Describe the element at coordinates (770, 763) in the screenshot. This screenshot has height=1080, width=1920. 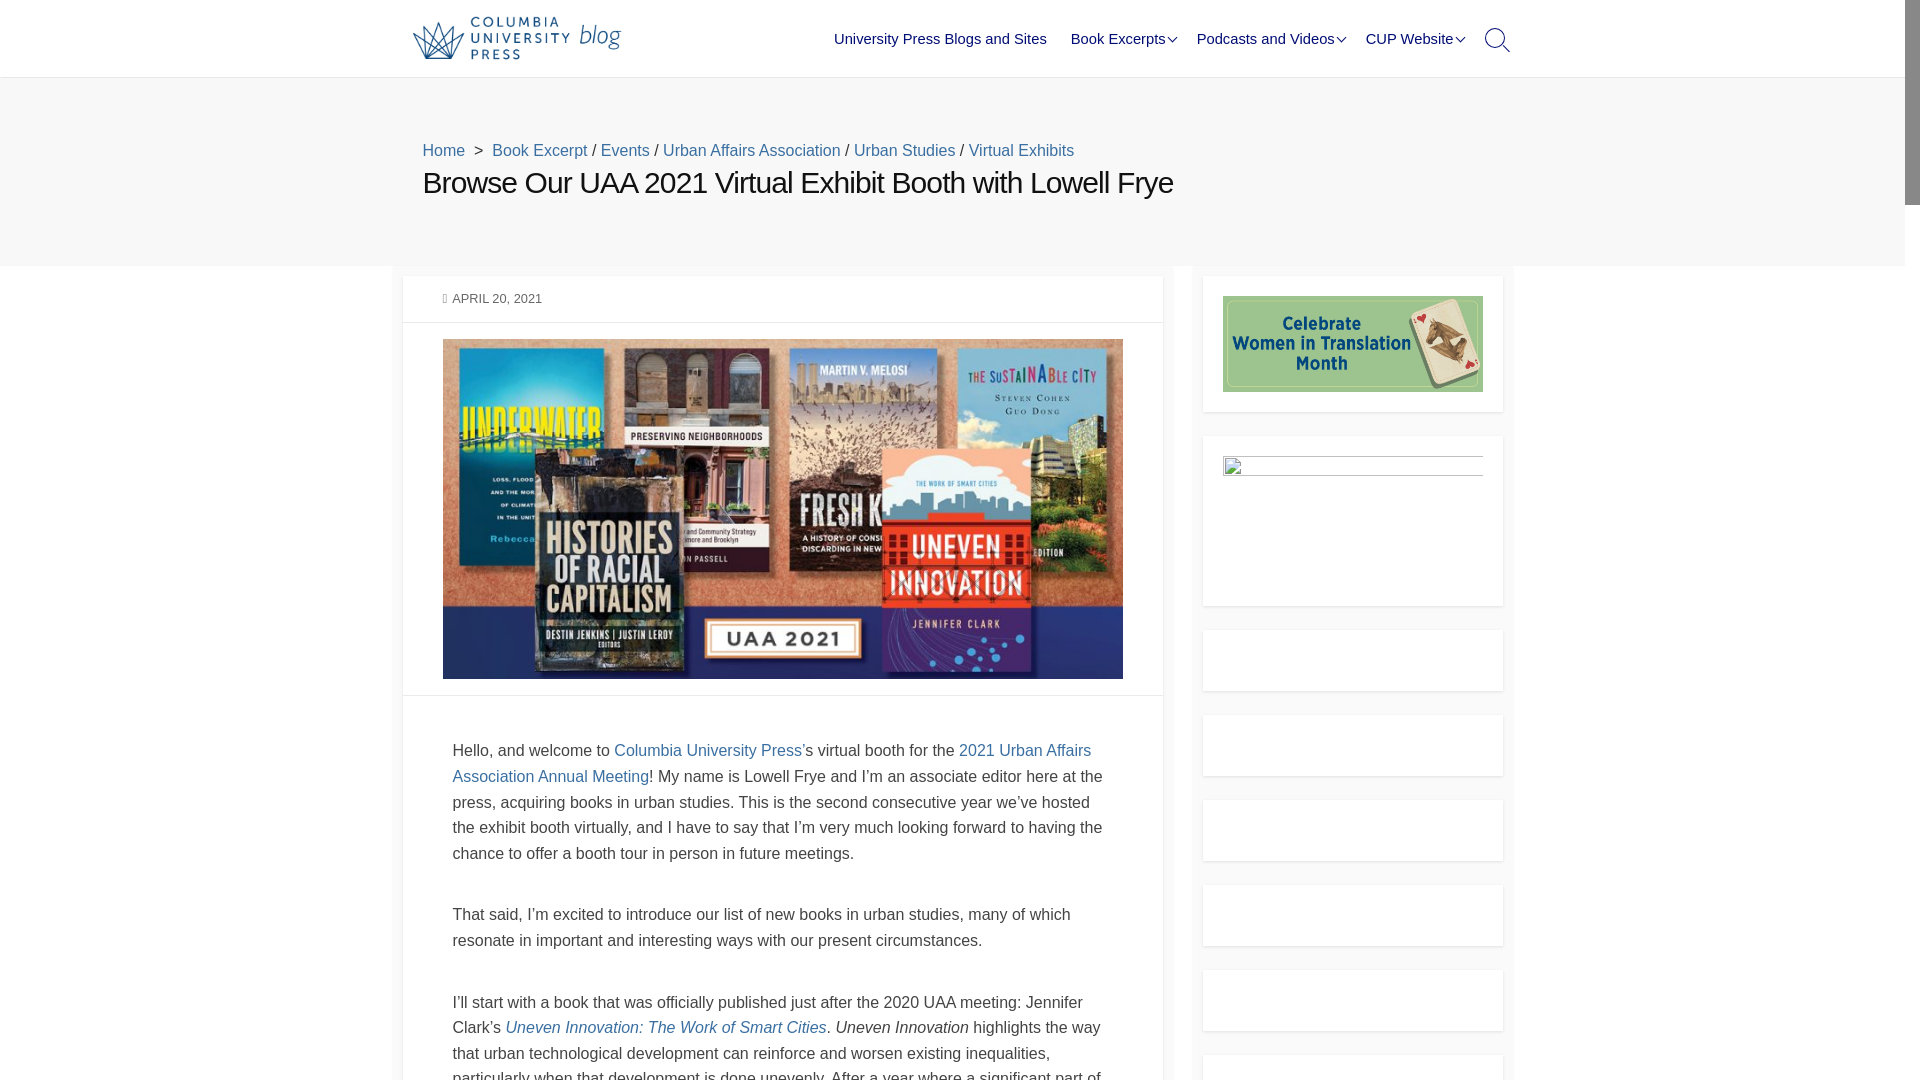
I see `2021 Urban Affairs Association Annual Meeting` at that location.